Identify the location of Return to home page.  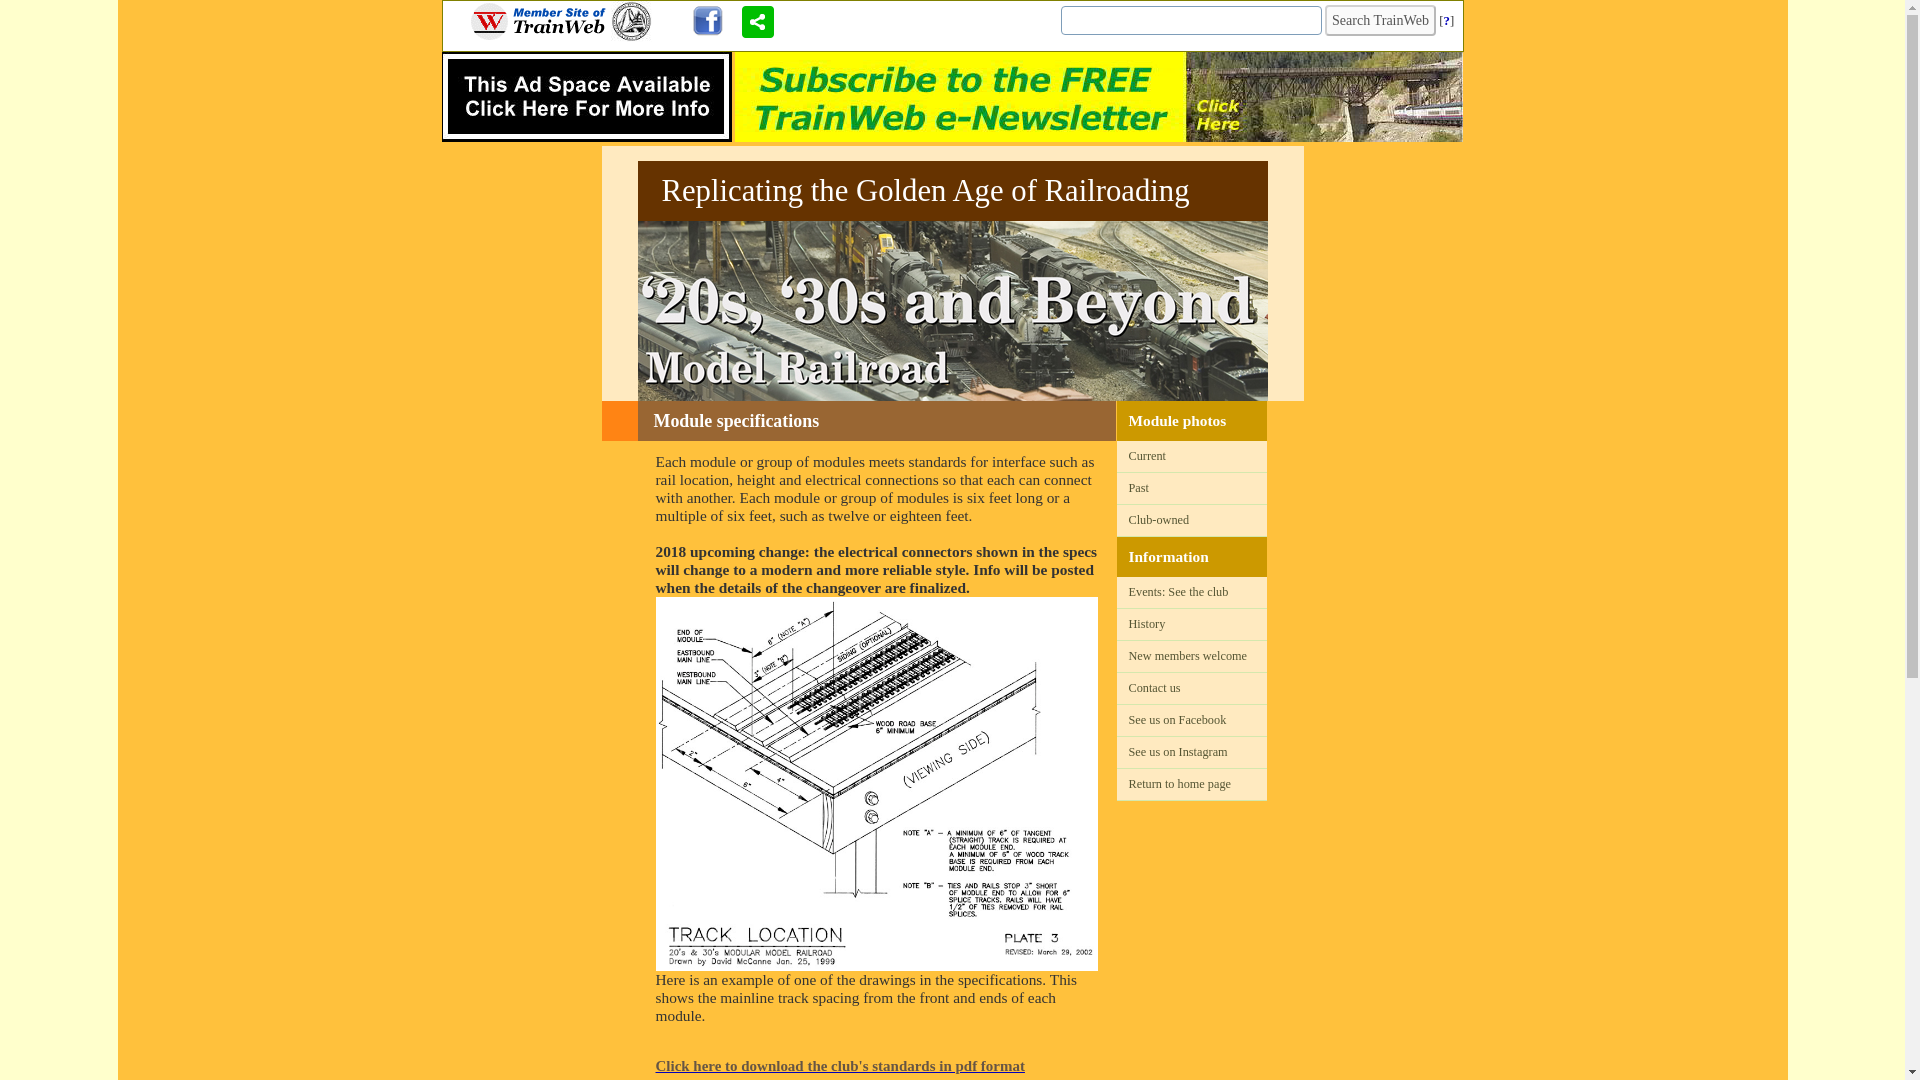
(1190, 784).